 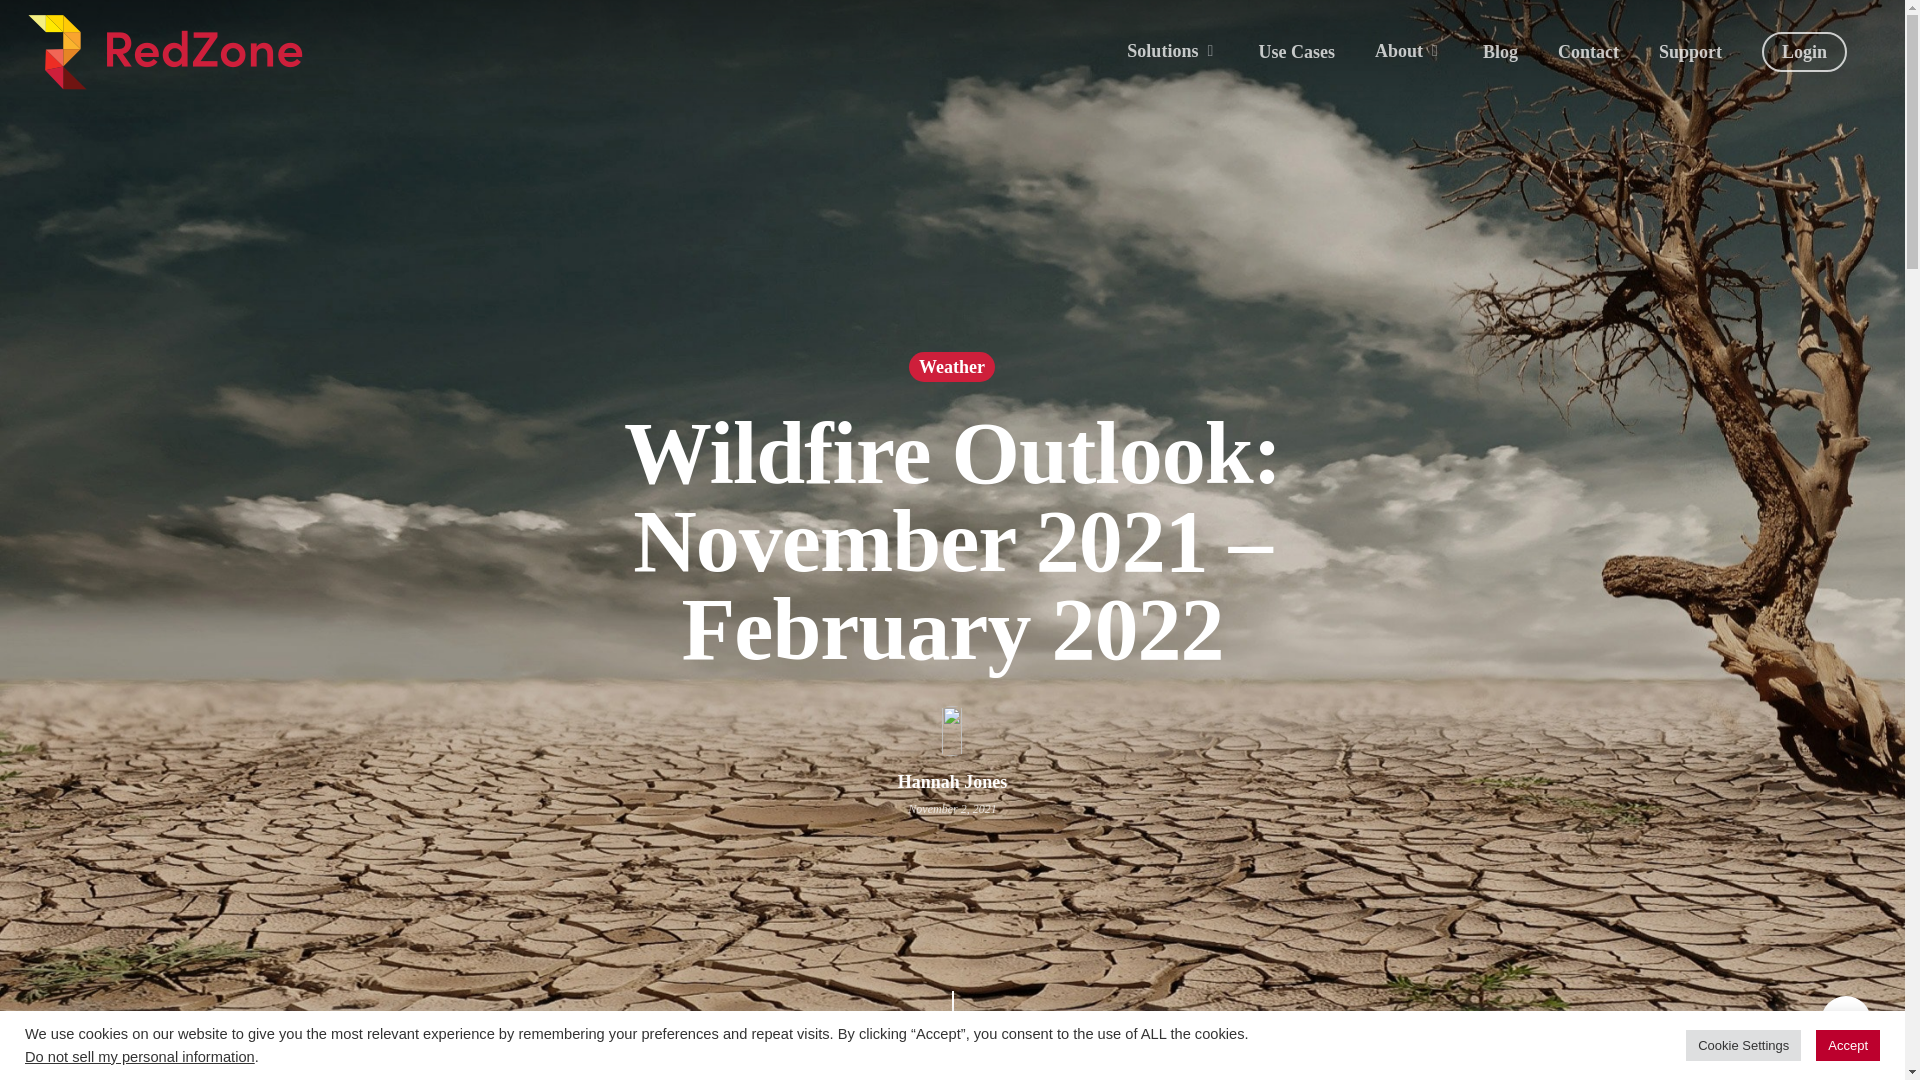 What do you see at coordinates (953, 796) in the screenshot?
I see `Hannah Jones` at bounding box center [953, 796].